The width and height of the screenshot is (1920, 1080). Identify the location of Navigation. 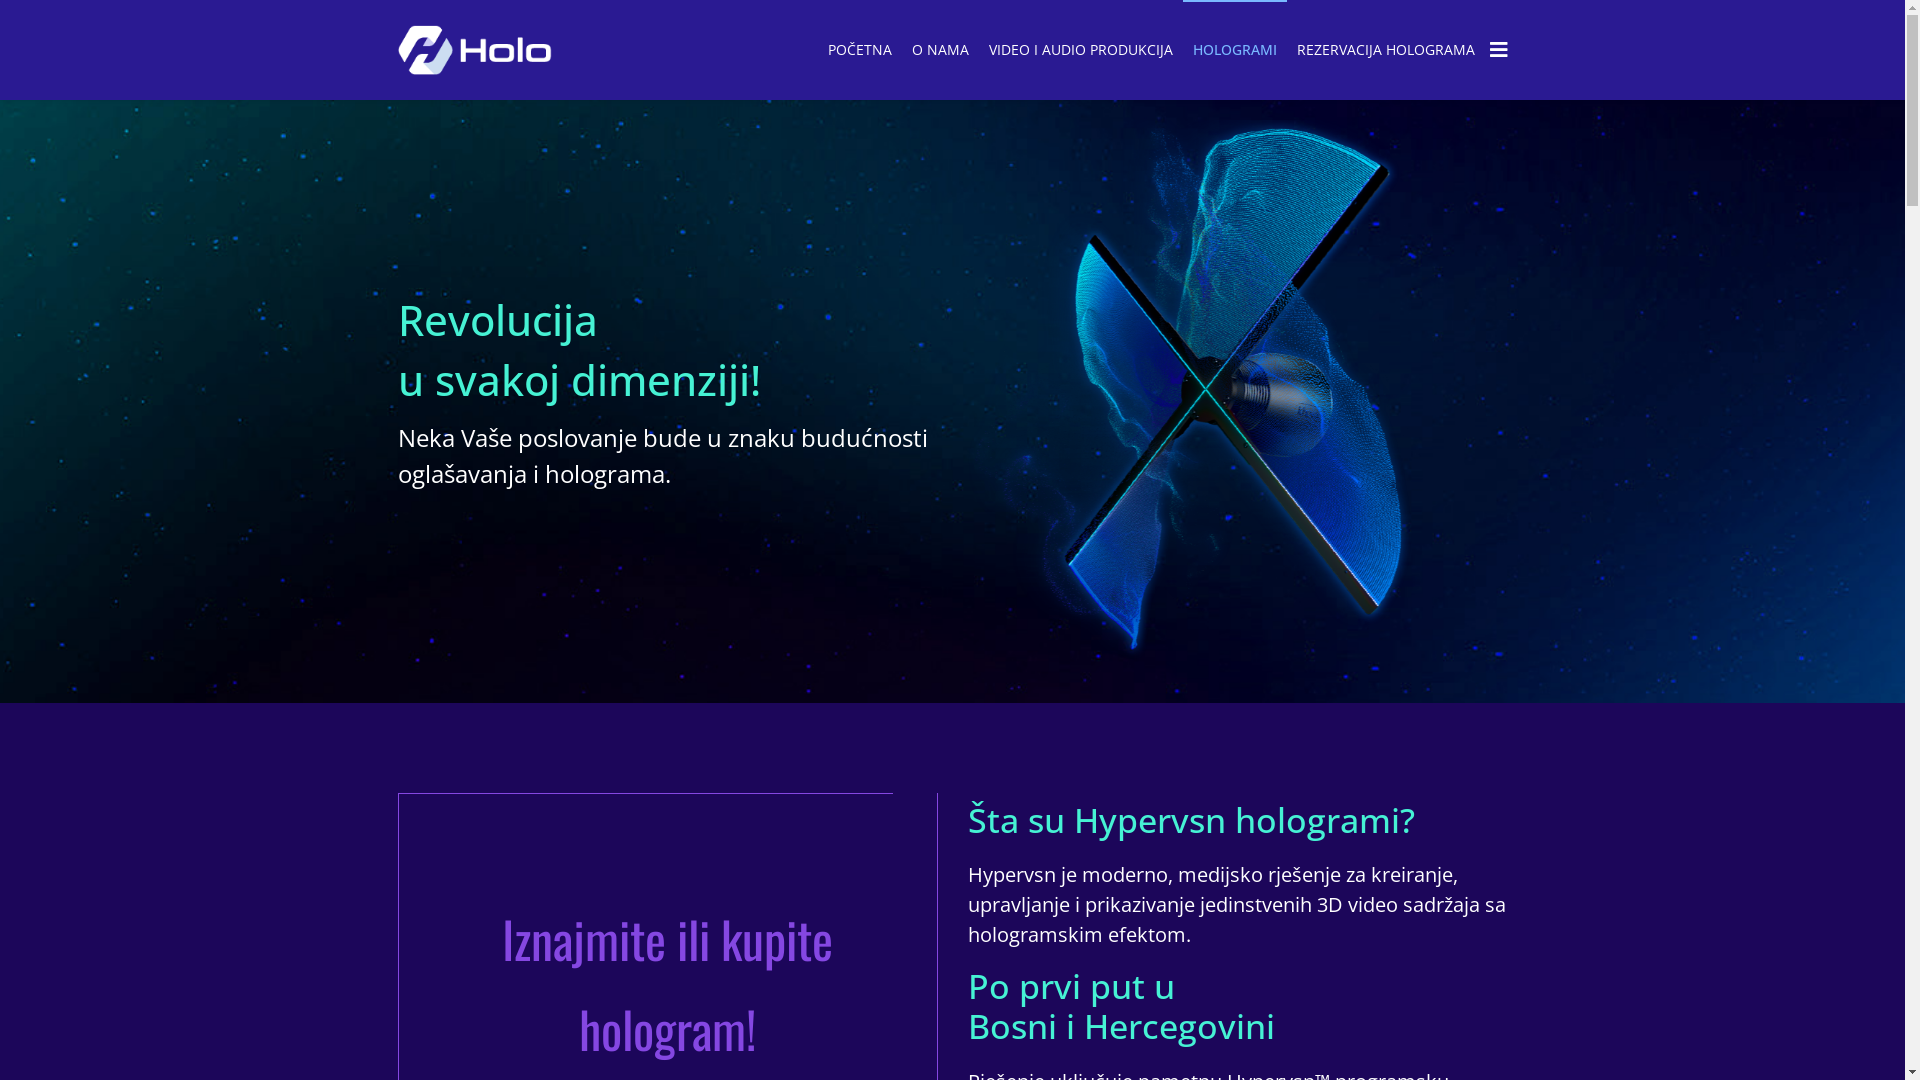
(1499, 50).